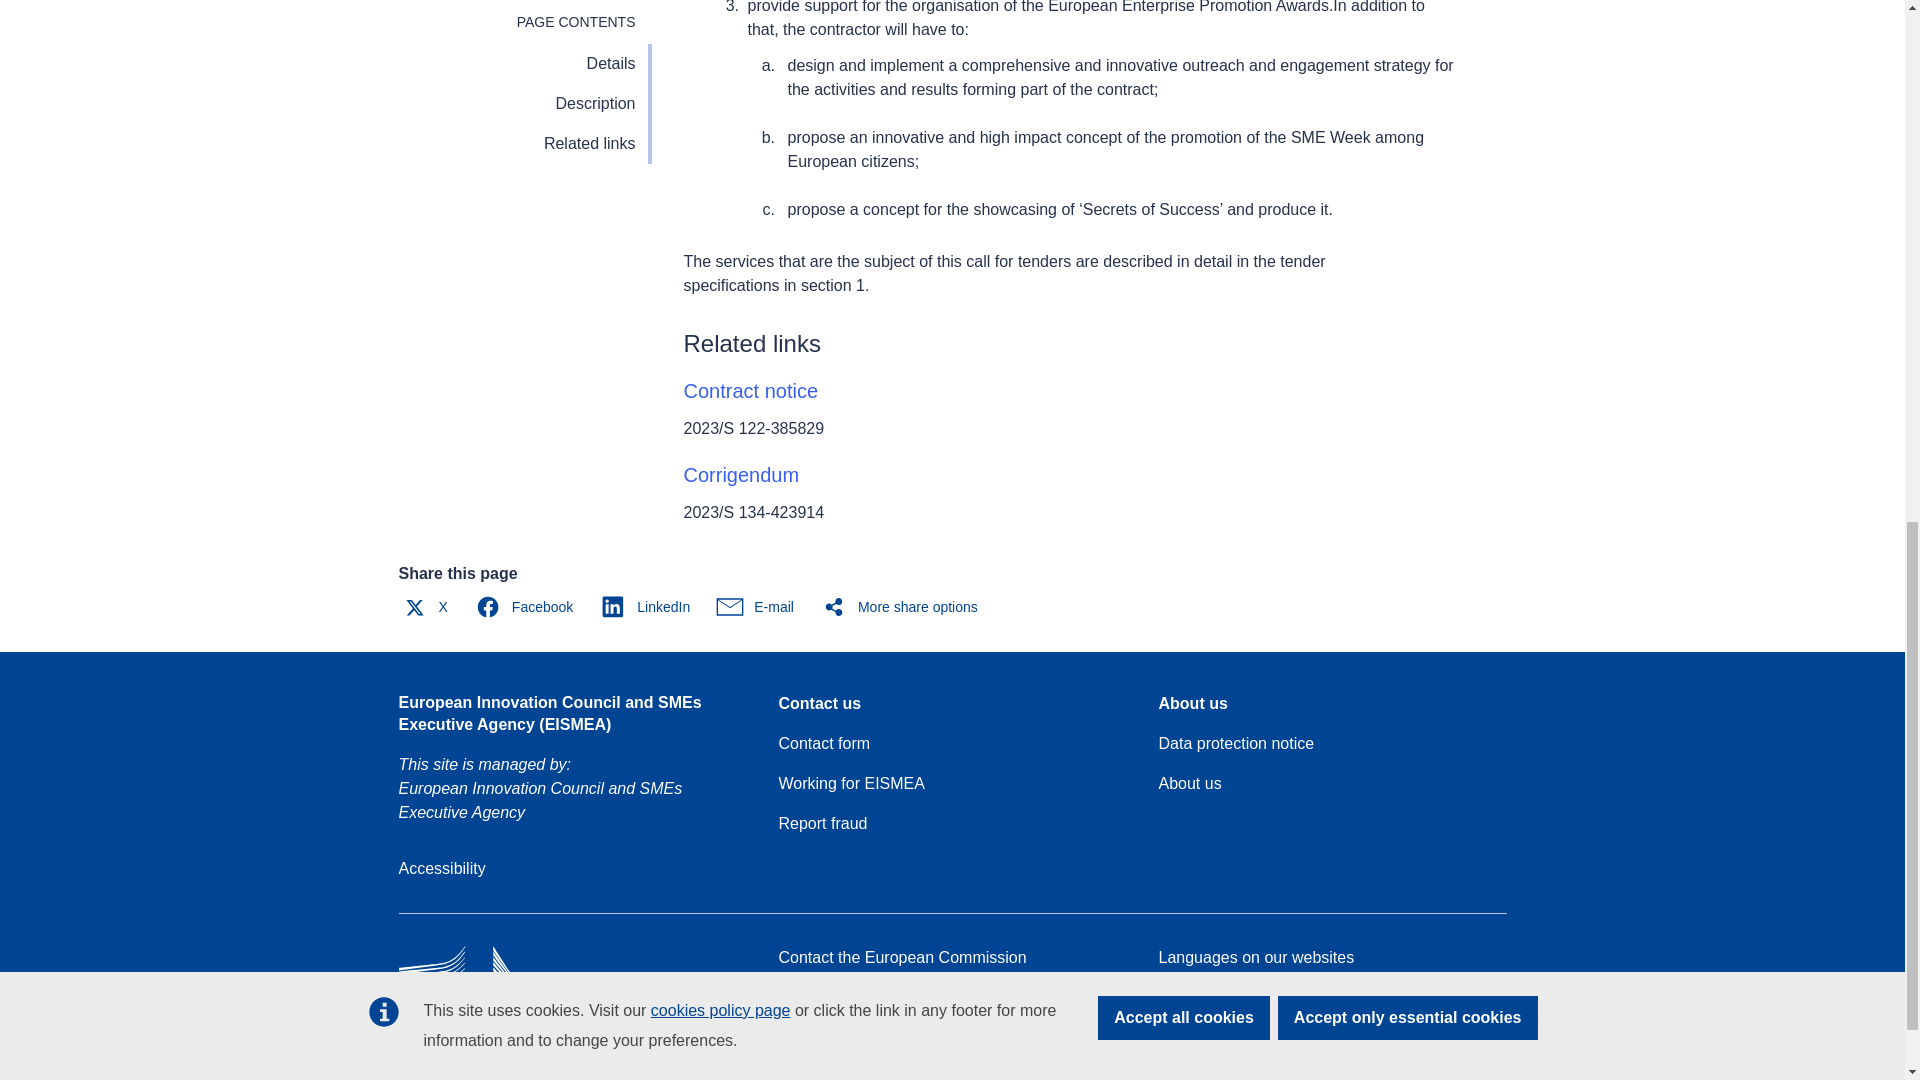 The width and height of the screenshot is (1920, 1080). I want to click on Corrigendum, so click(742, 475).